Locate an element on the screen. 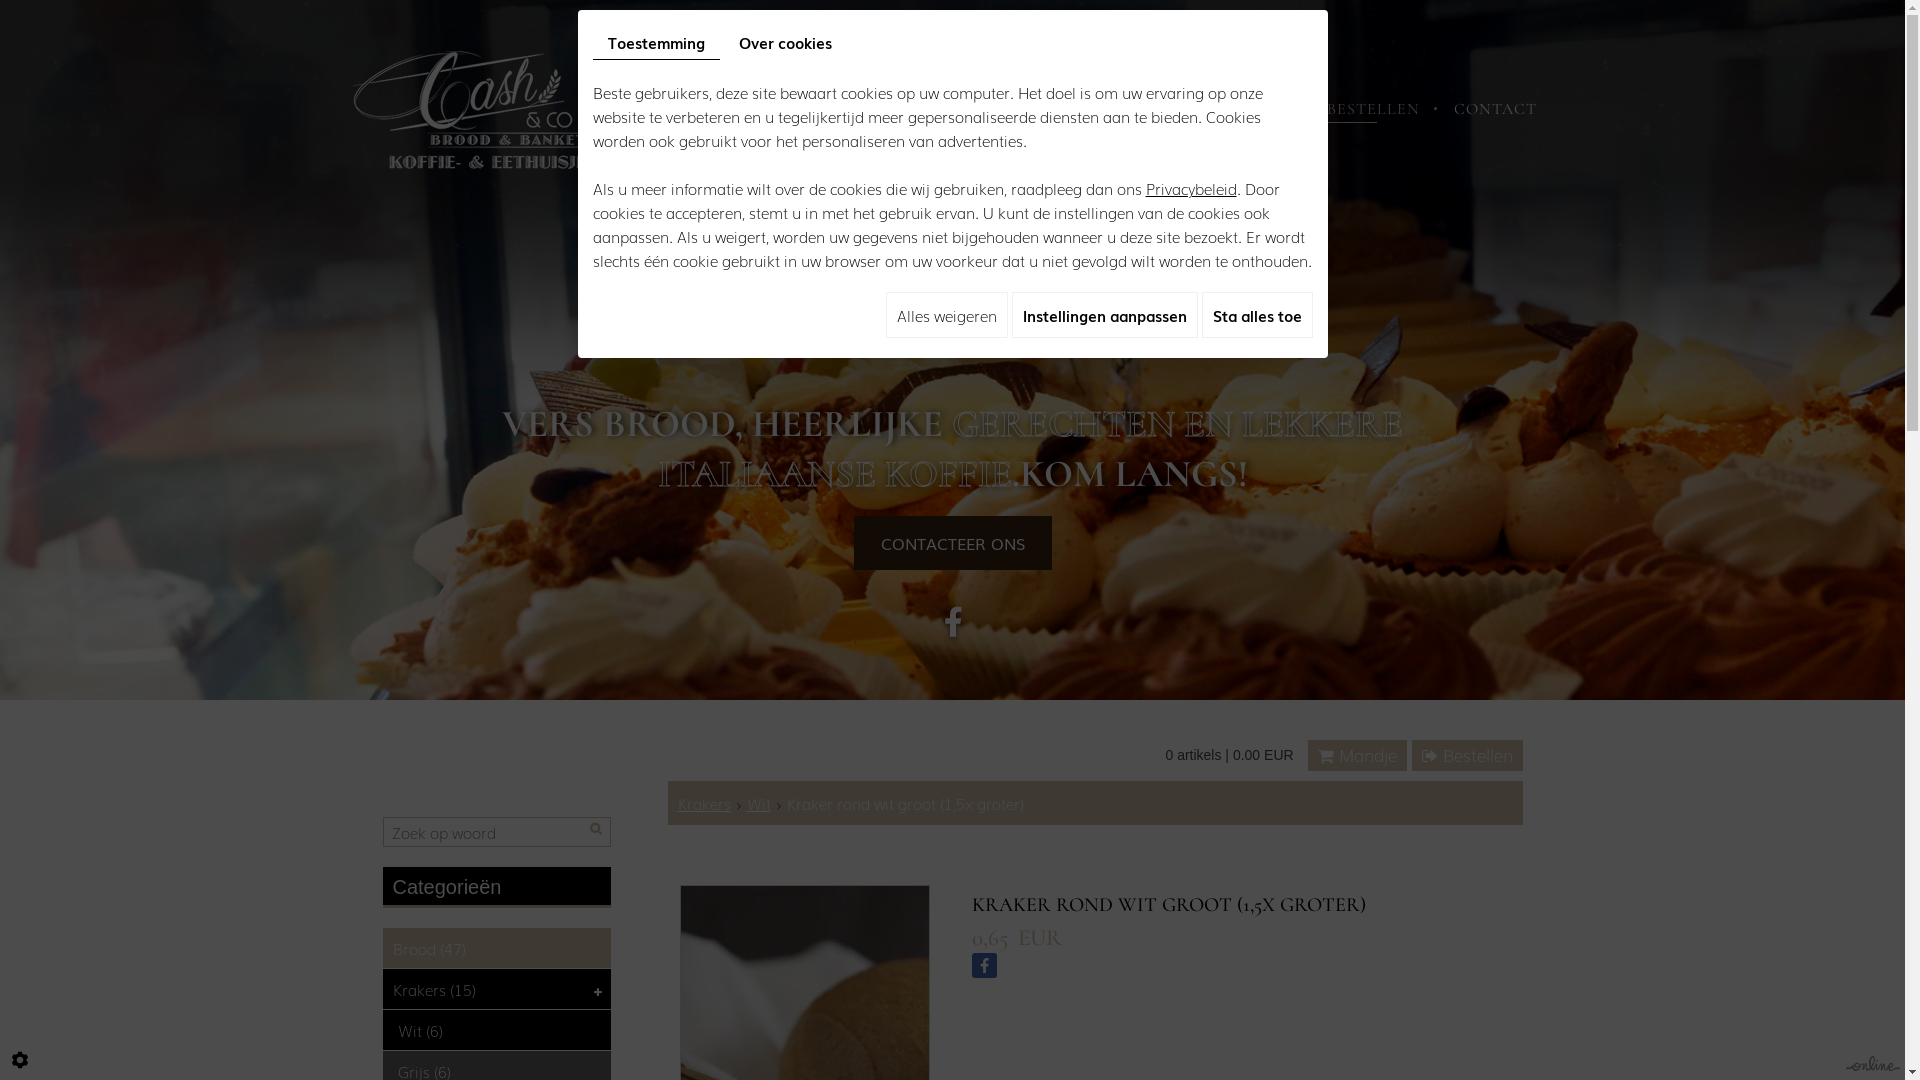 The width and height of the screenshot is (1920, 1080). BAKKERIJ is located at coordinates (802, 109).